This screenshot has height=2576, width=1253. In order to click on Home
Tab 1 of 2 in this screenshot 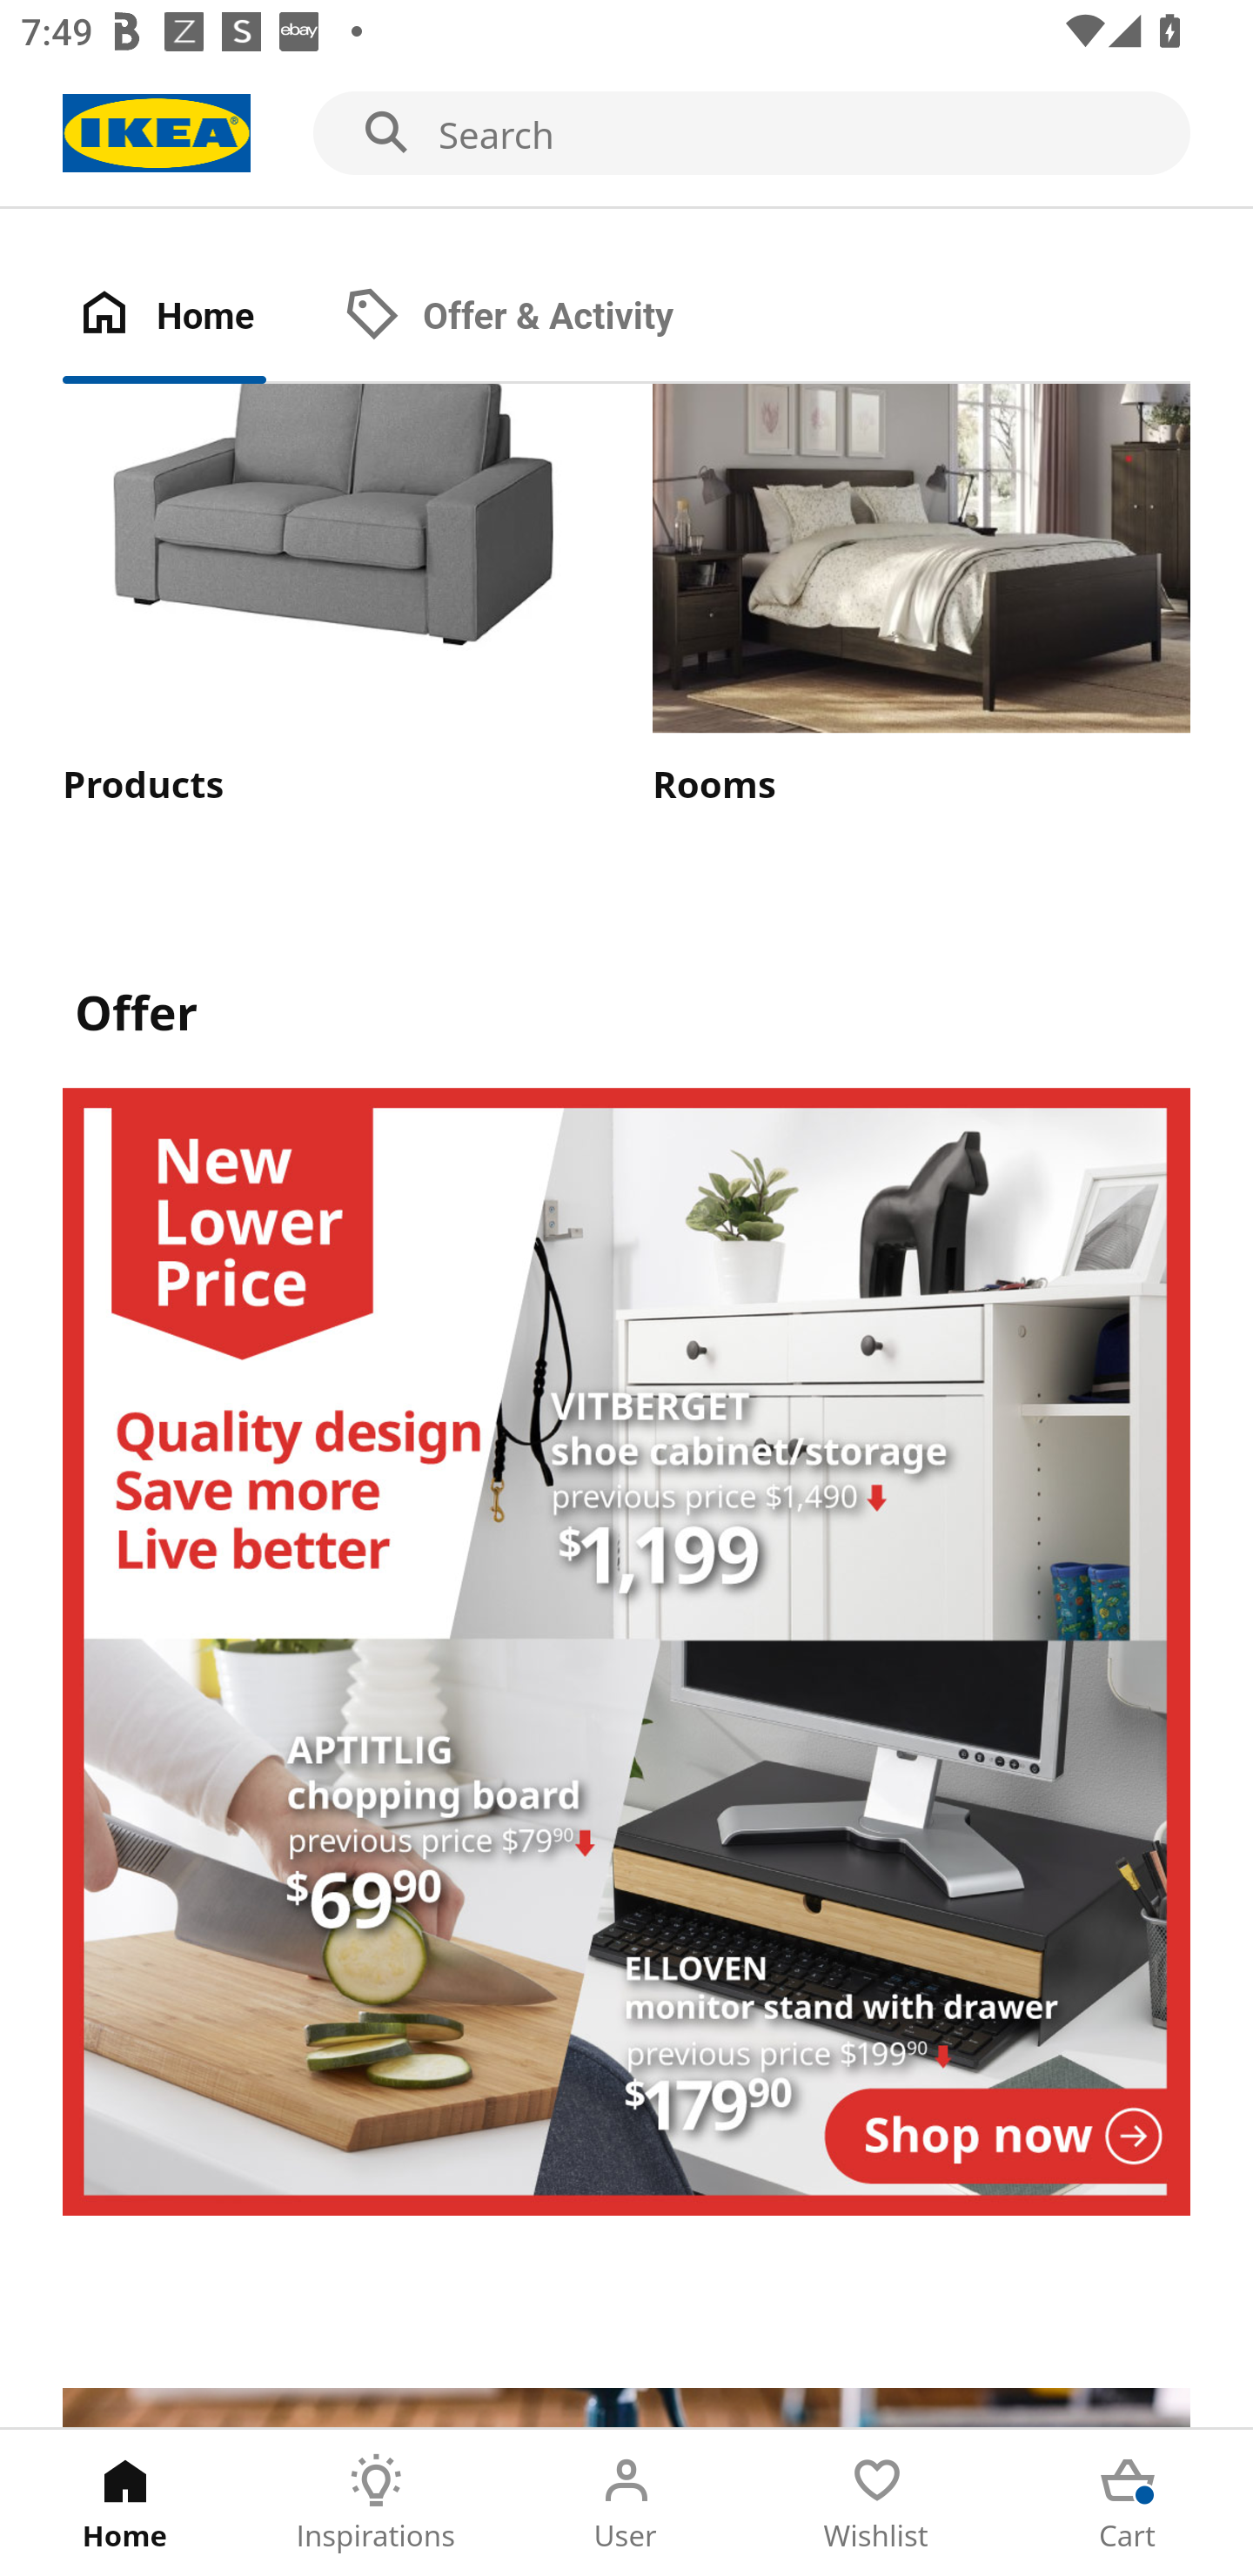, I will do `click(195, 317)`.